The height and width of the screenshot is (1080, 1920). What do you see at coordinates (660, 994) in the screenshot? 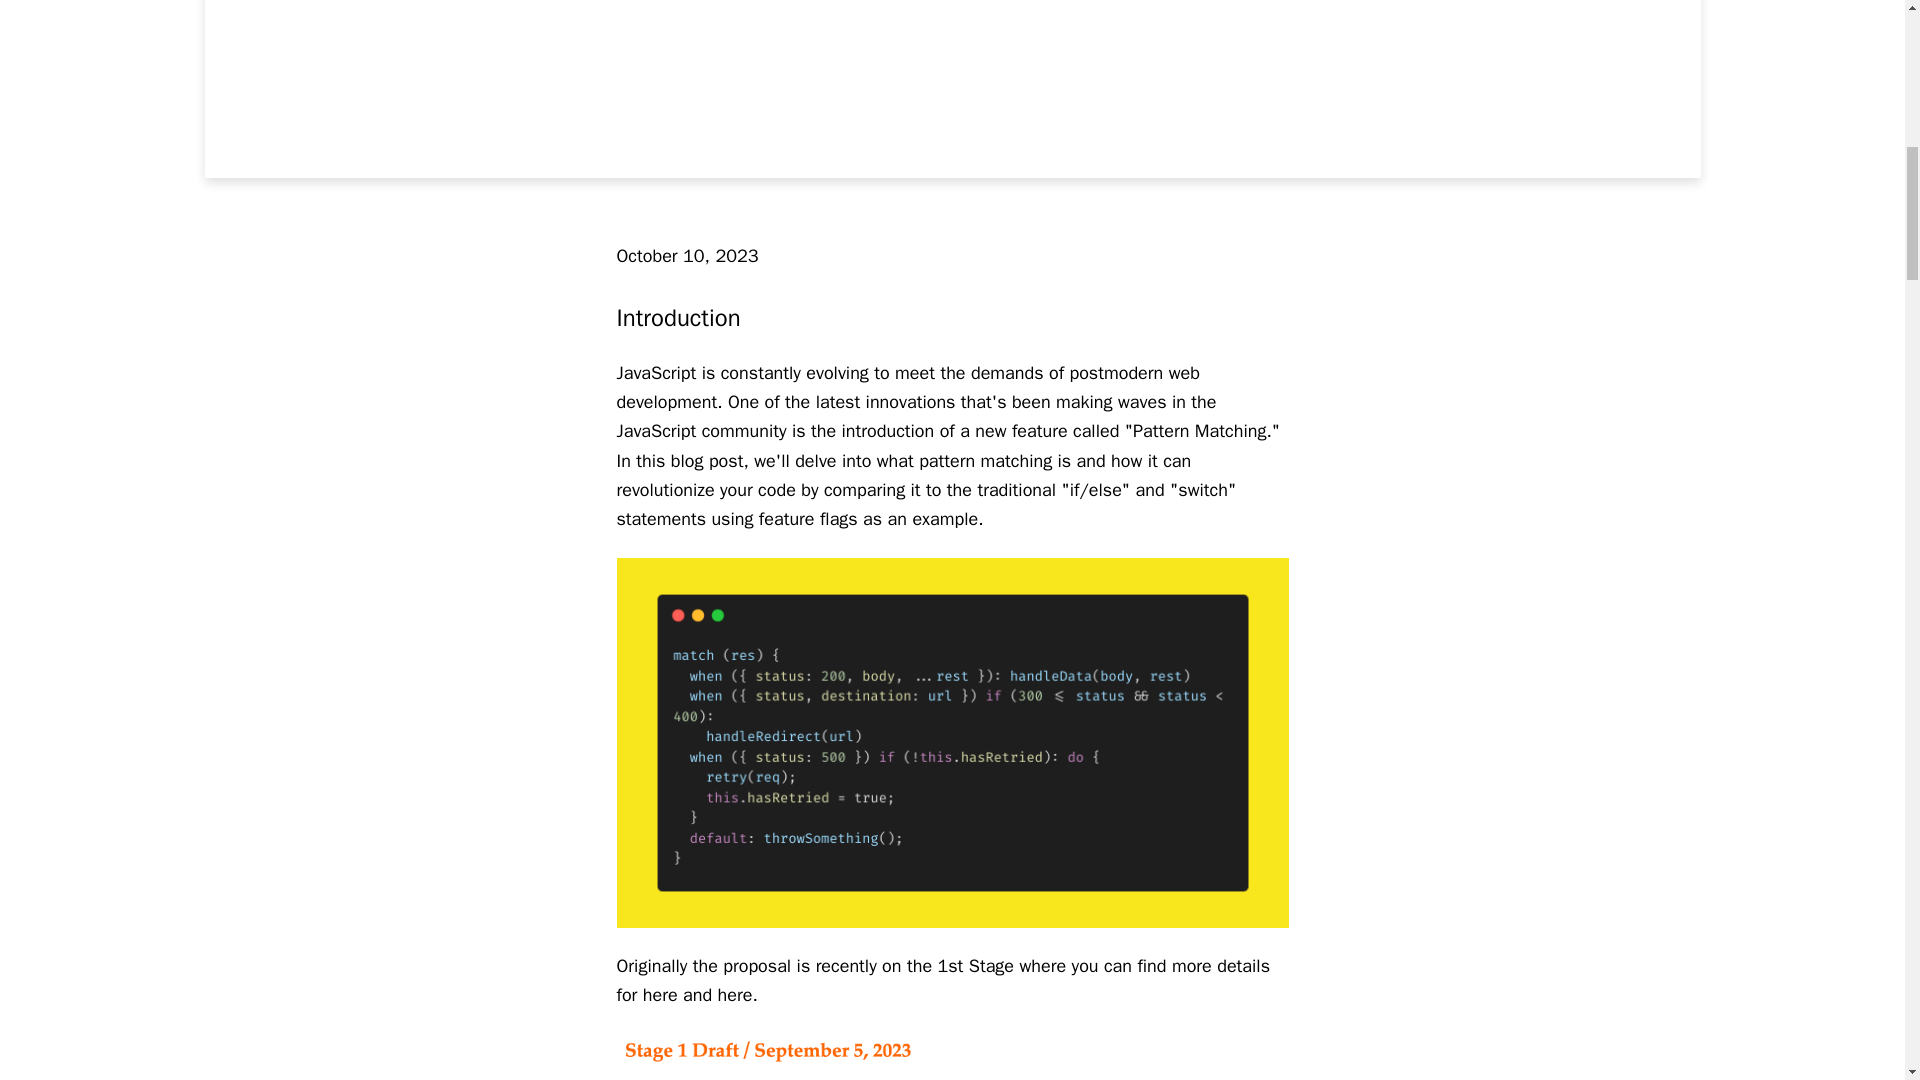
I see `here` at bounding box center [660, 994].